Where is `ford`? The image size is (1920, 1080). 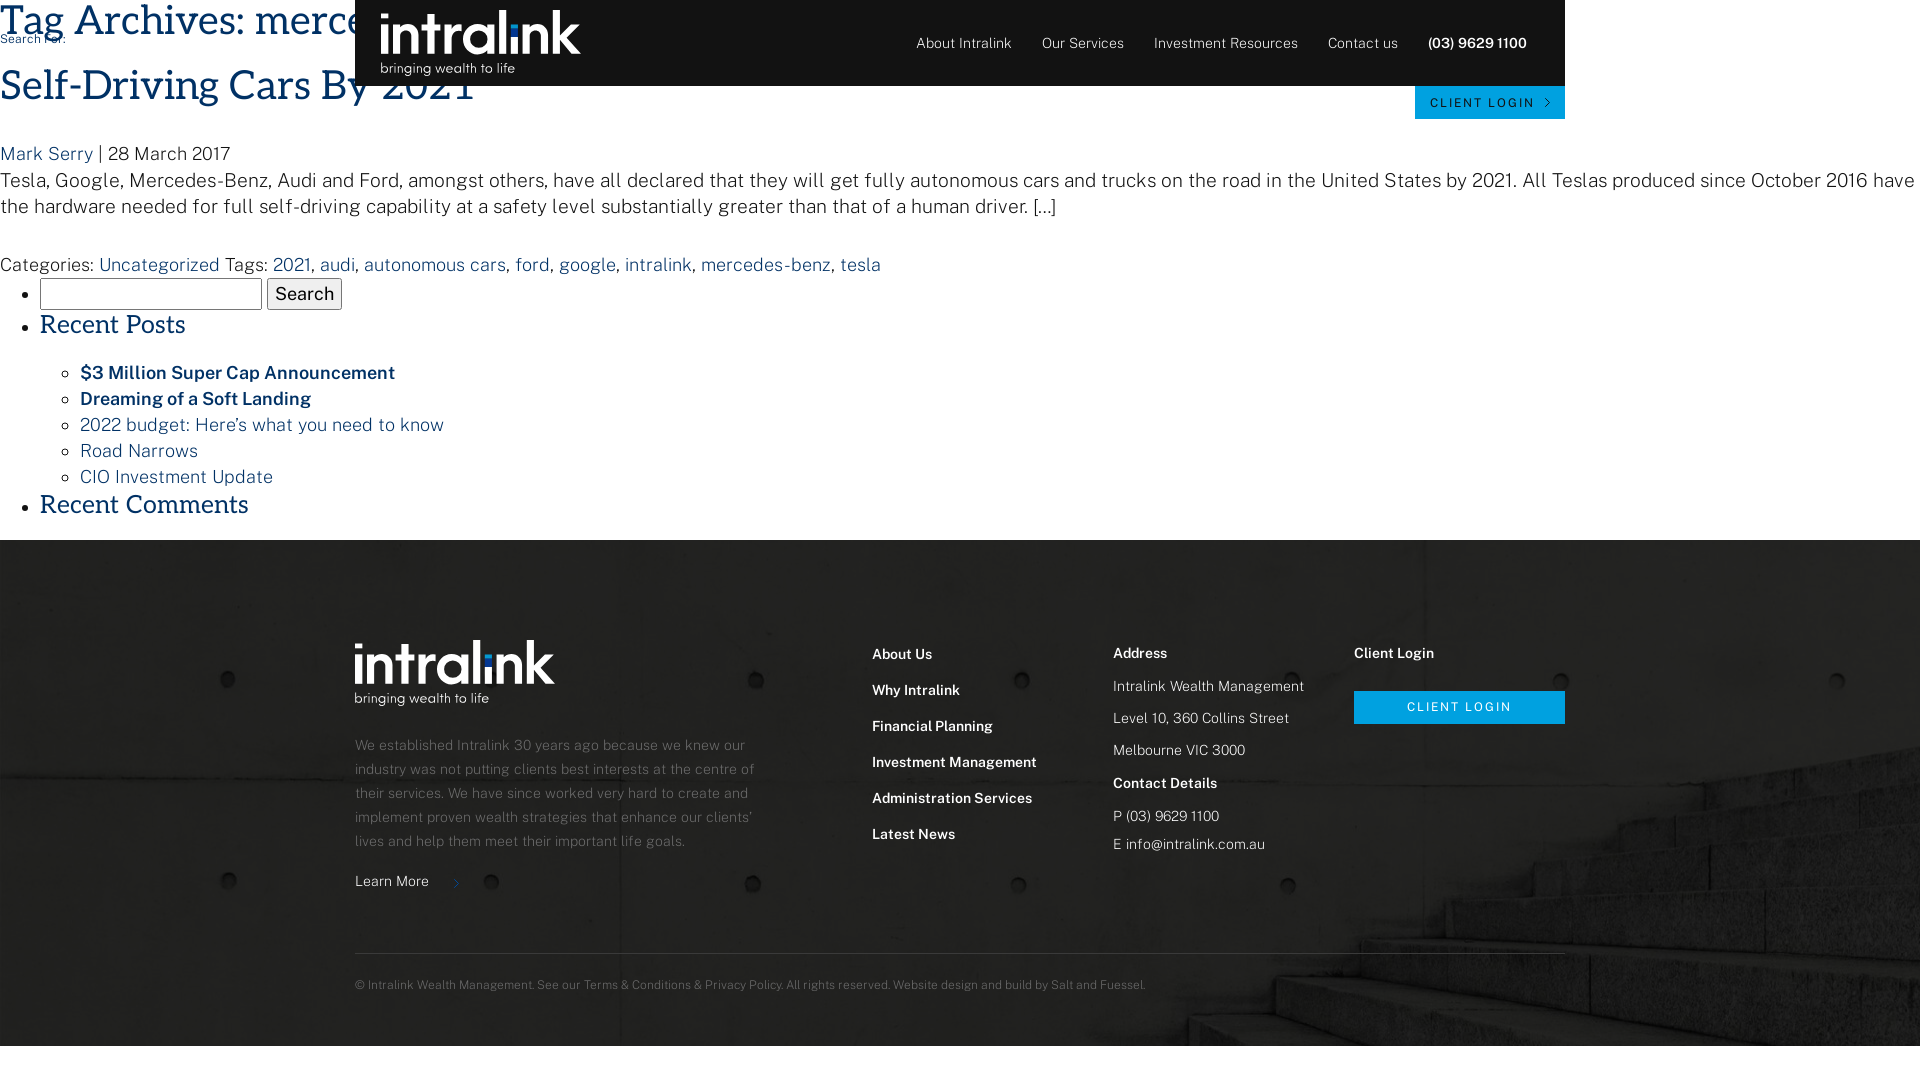 ford is located at coordinates (532, 264).